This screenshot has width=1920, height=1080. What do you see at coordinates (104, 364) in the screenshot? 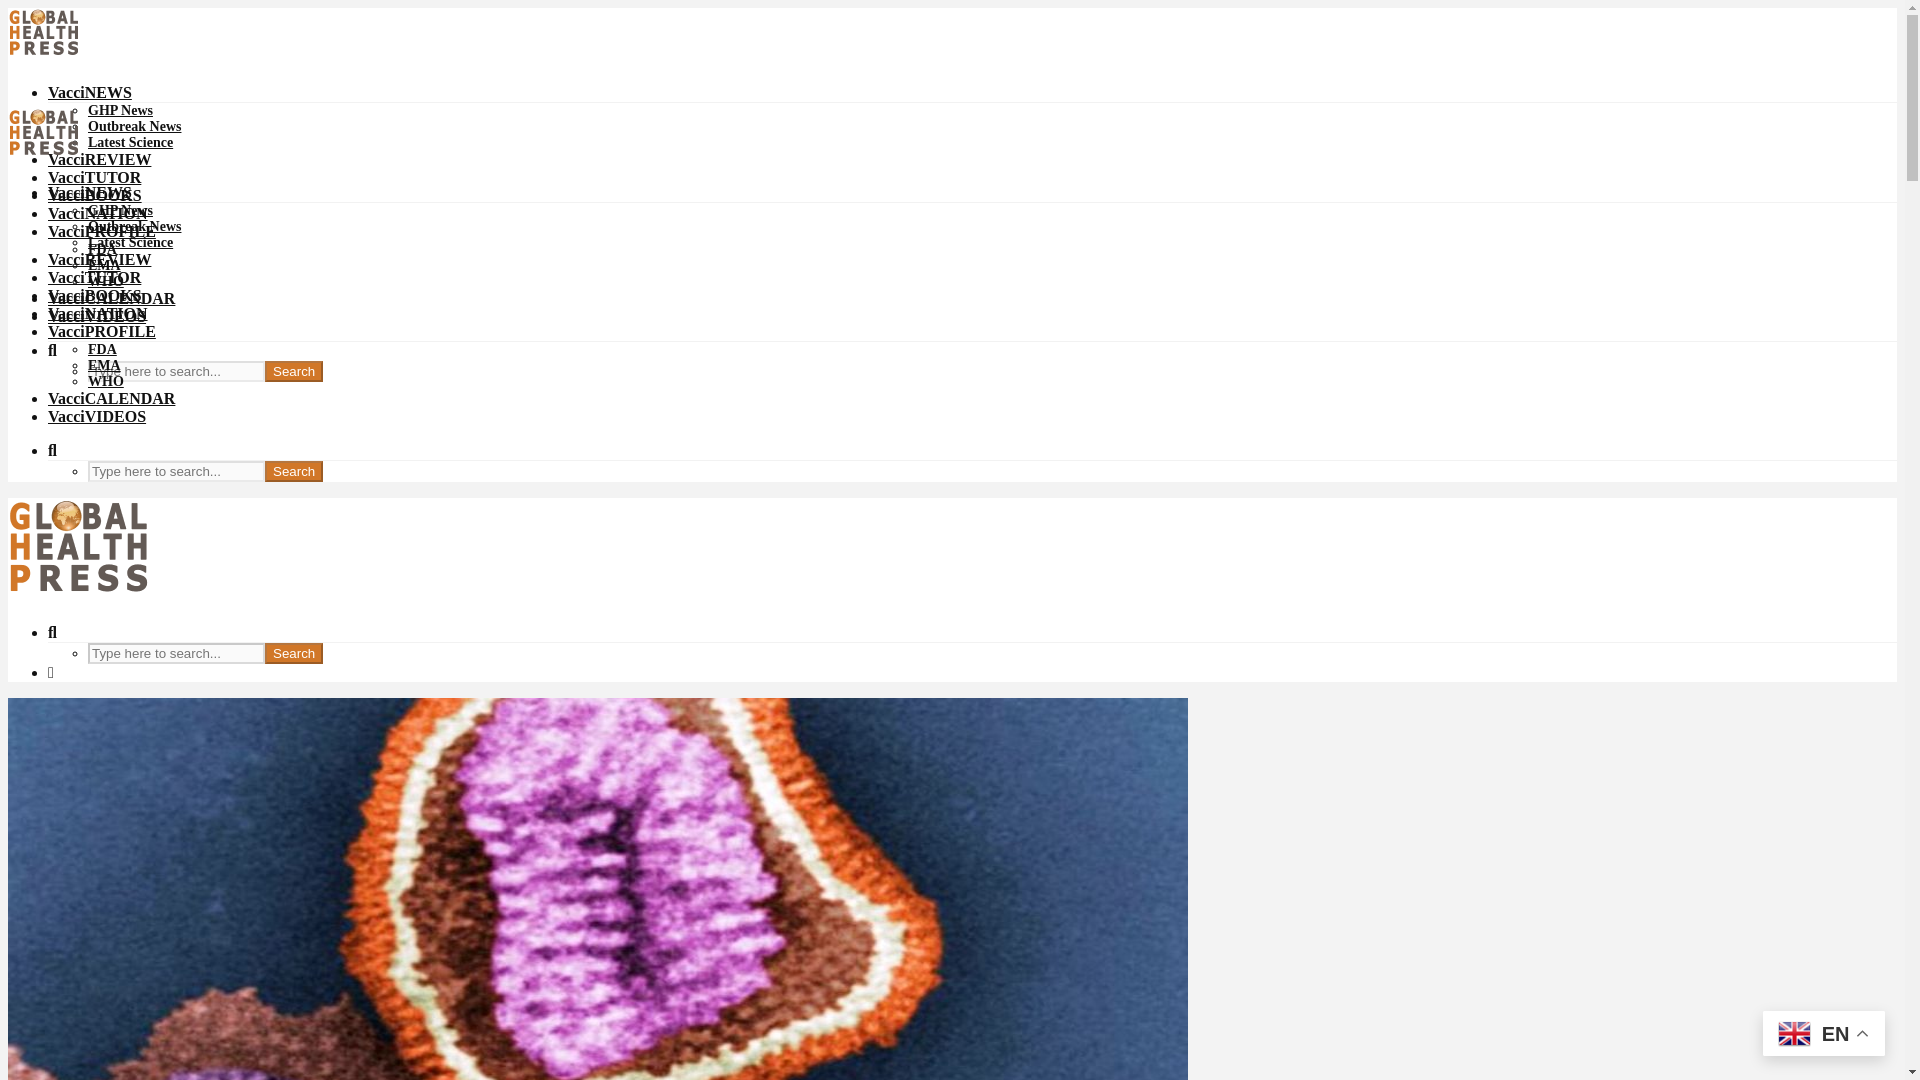
I see `EMA` at bounding box center [104, 364].